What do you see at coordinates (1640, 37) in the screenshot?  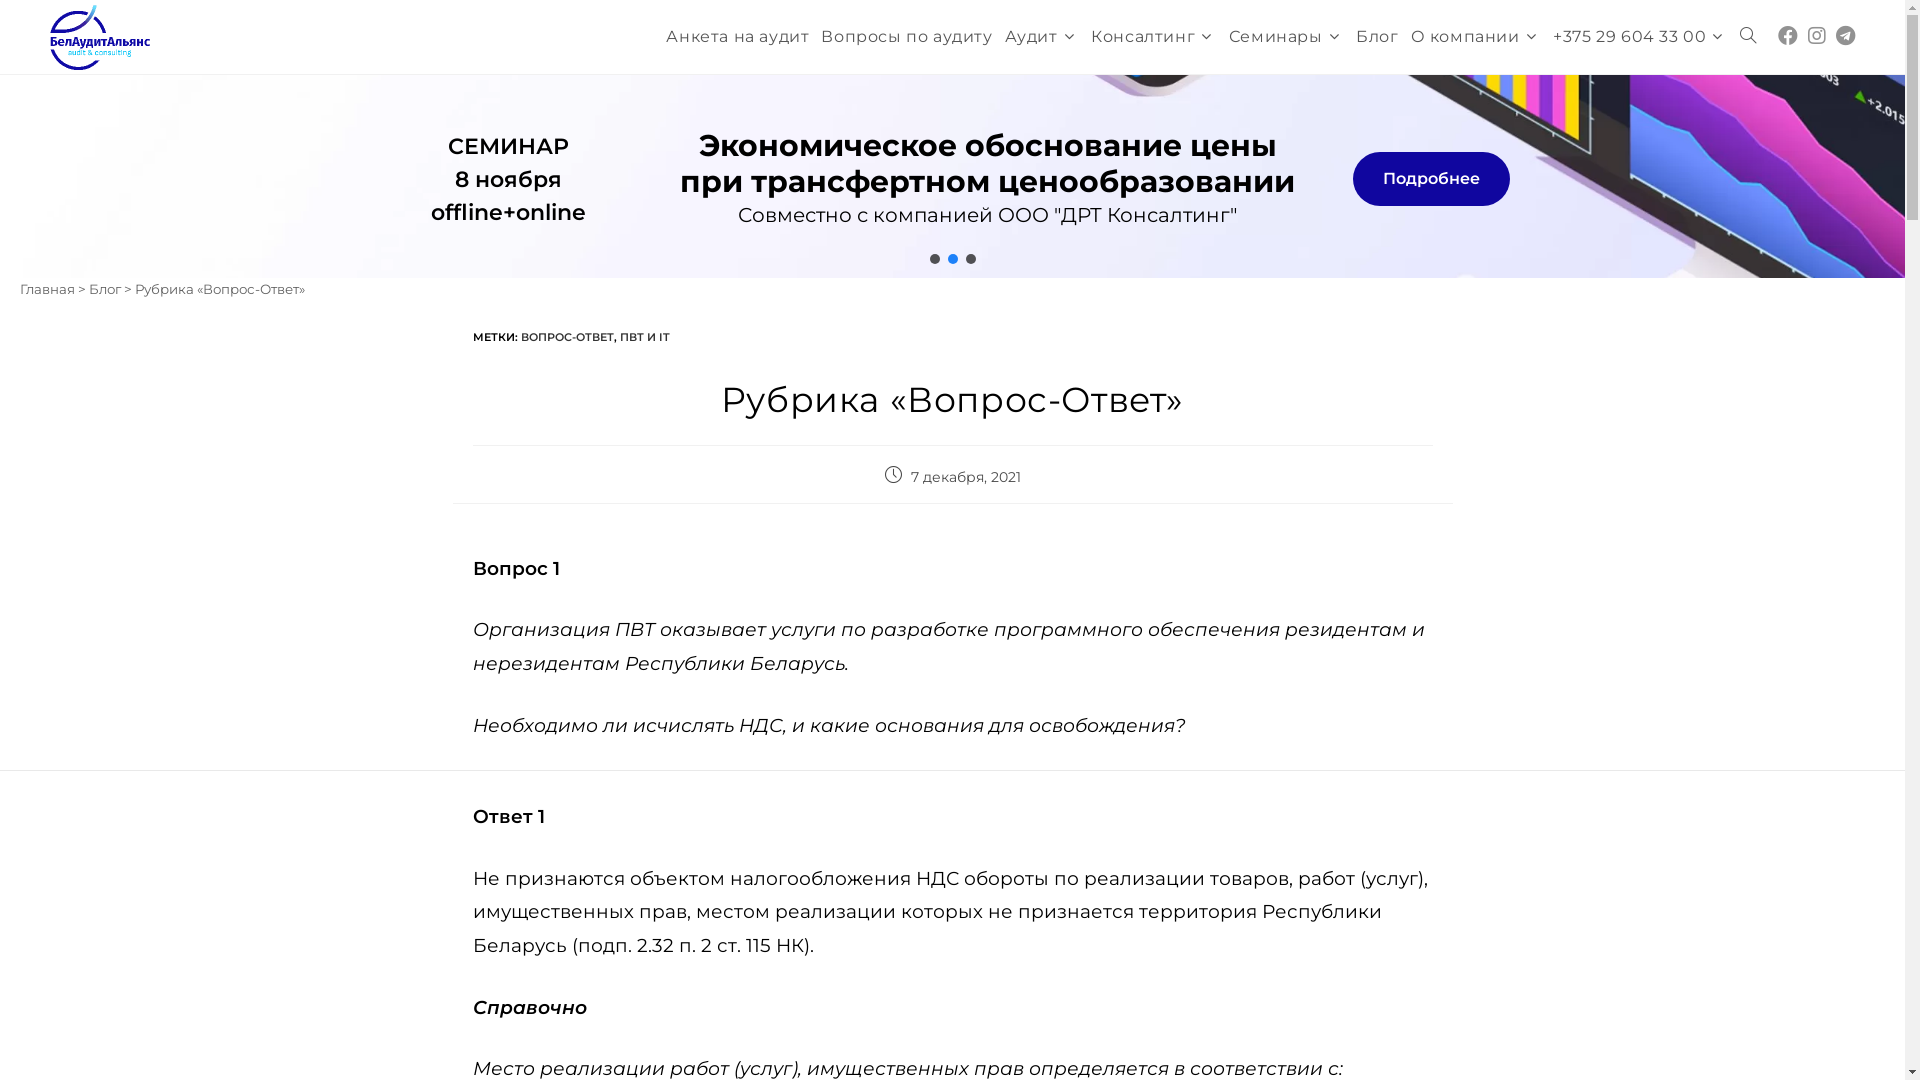 I see `+375 29 604 33 00` at bounding box center [1640, 37].